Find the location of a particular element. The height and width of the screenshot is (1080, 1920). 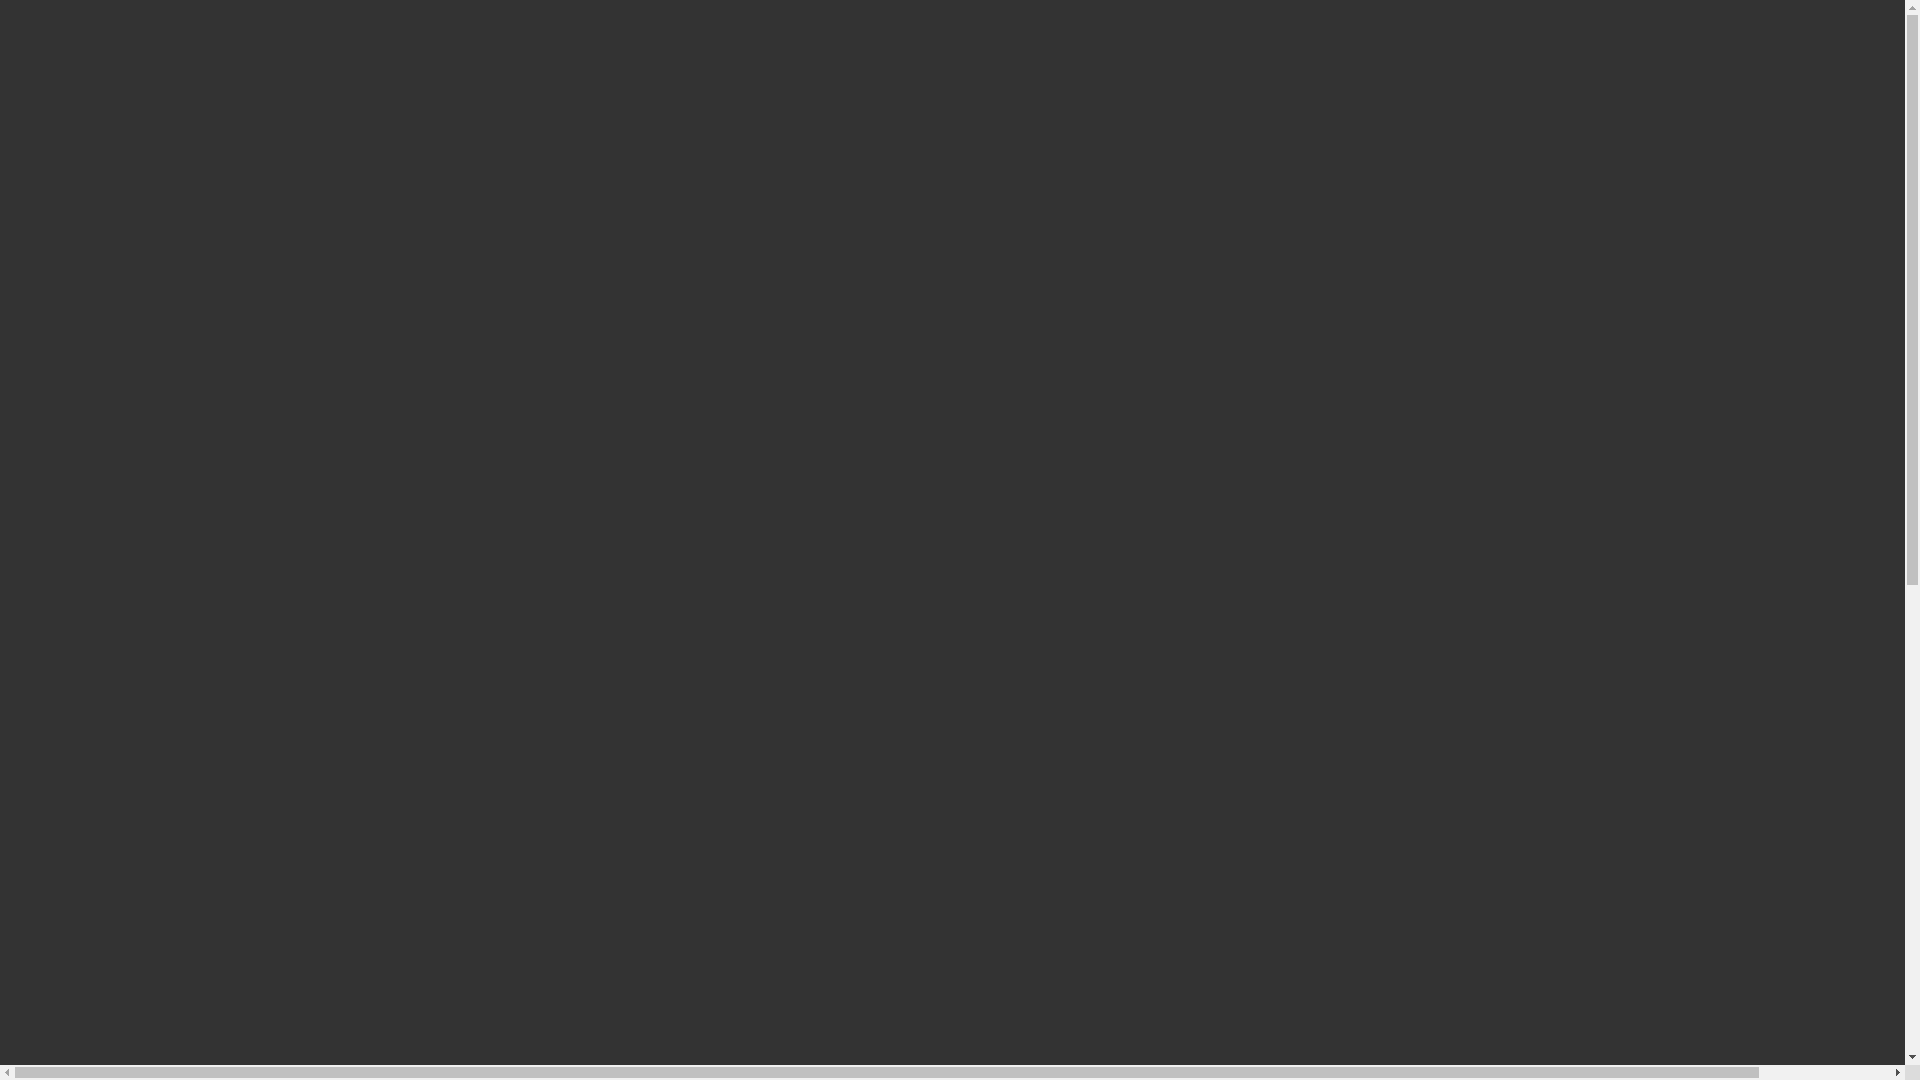

Plausch is located at coordinates (105, 190).